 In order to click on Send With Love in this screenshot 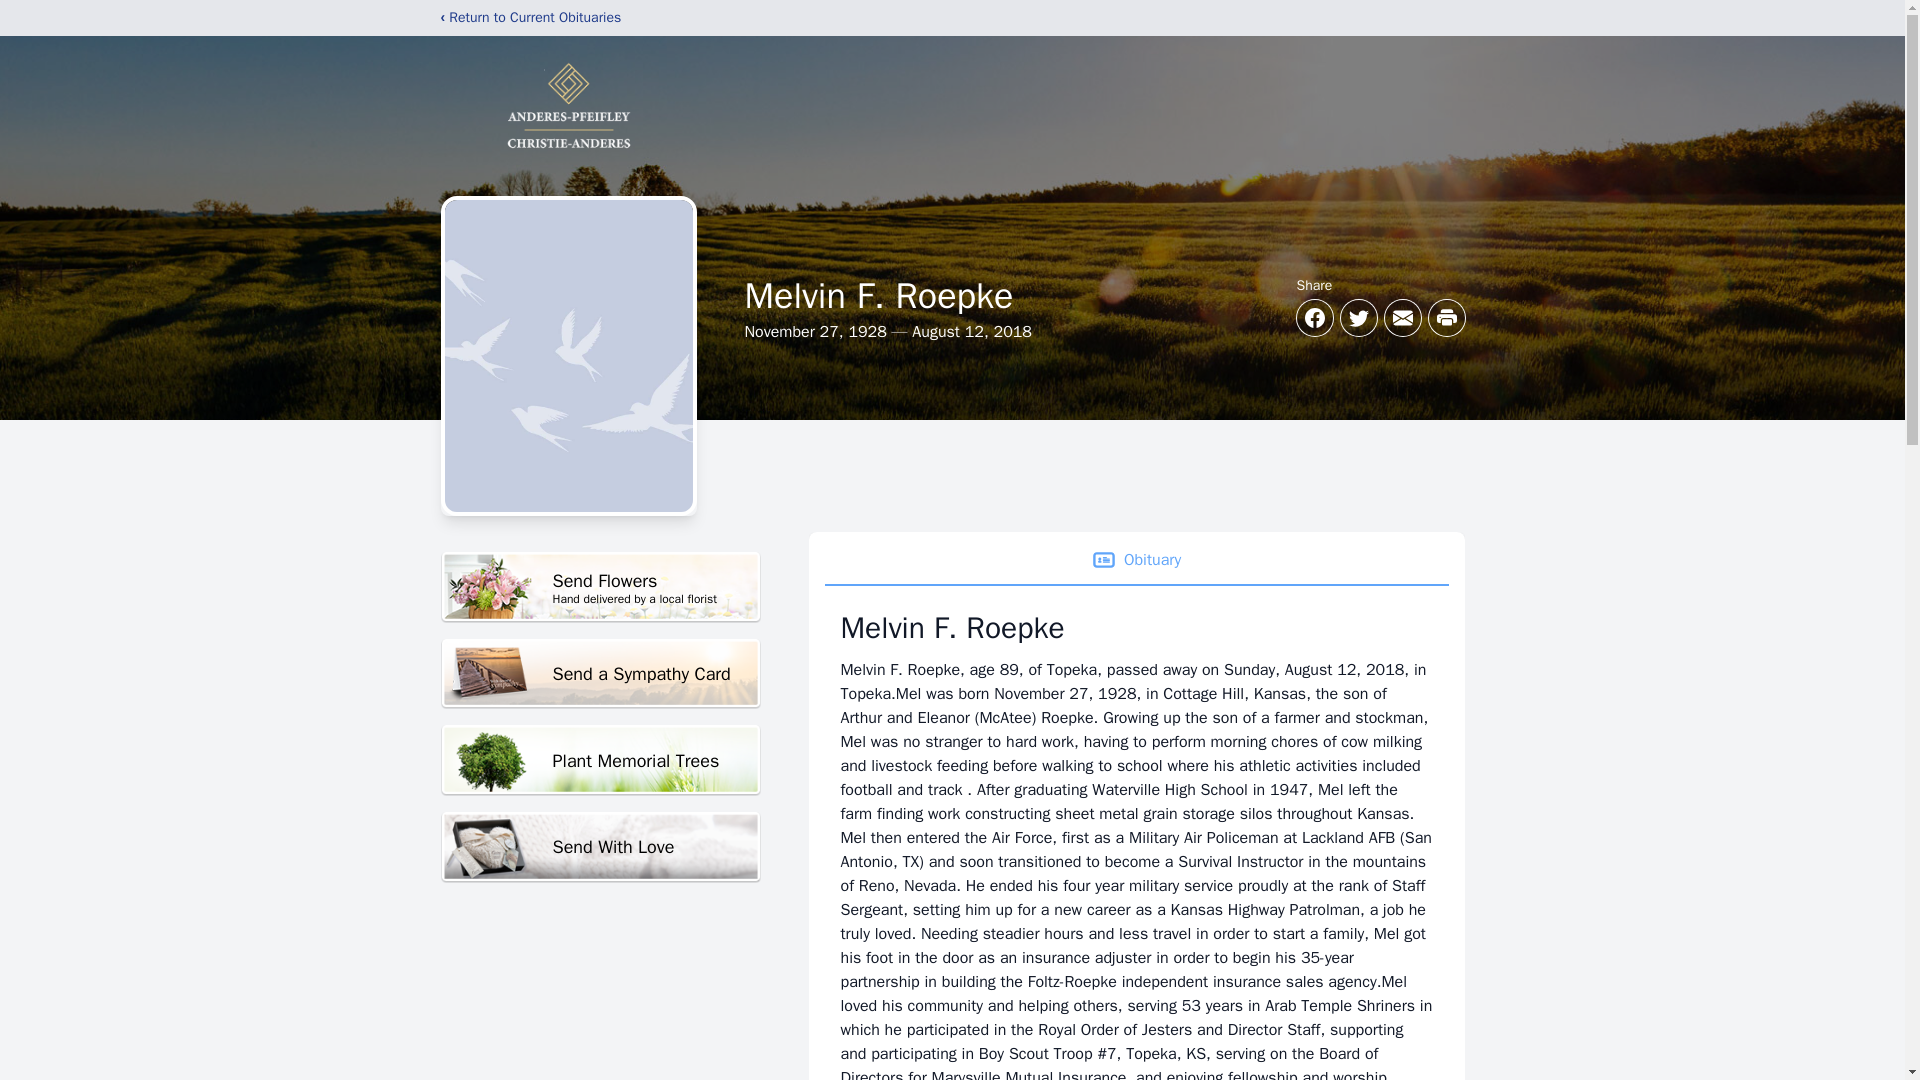, I will do `click(600, 674)`.